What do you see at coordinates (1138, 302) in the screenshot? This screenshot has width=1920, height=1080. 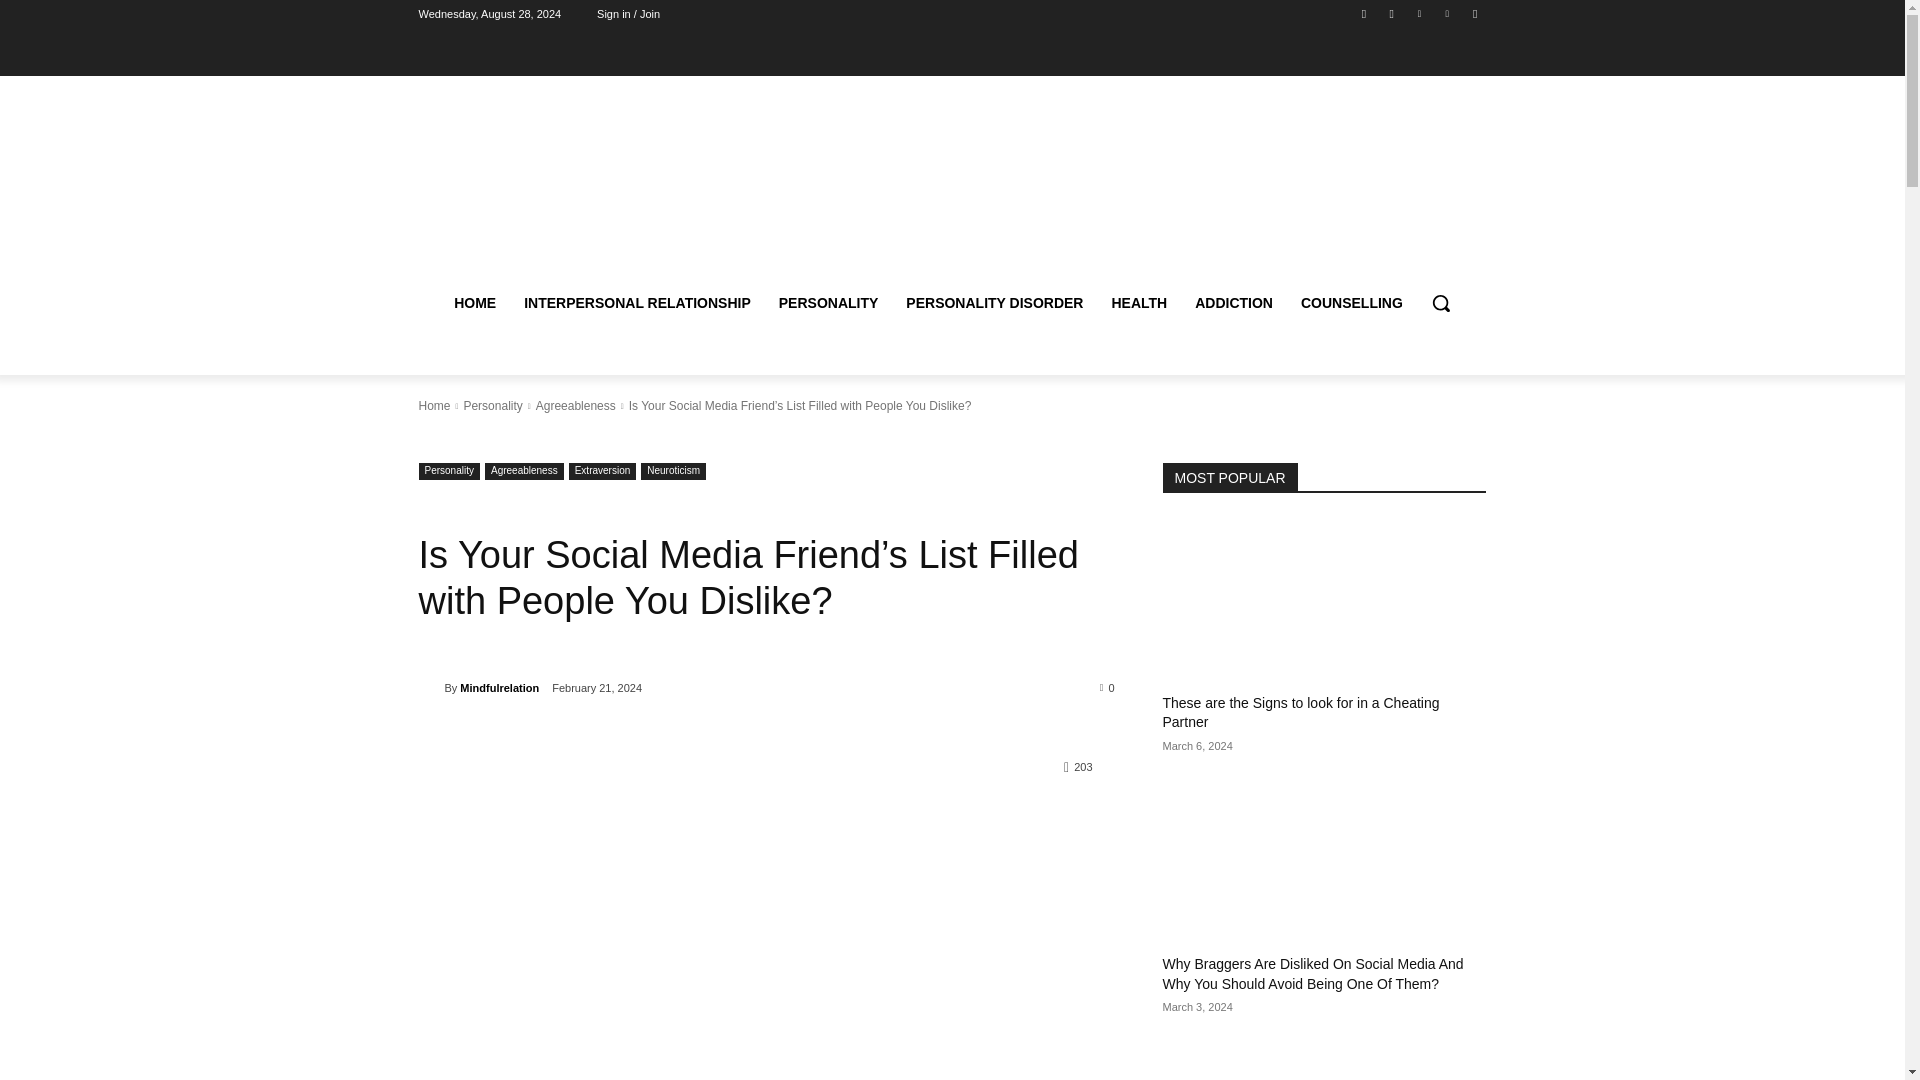 I see `HEALTH` at bounding box center [1138, 302].